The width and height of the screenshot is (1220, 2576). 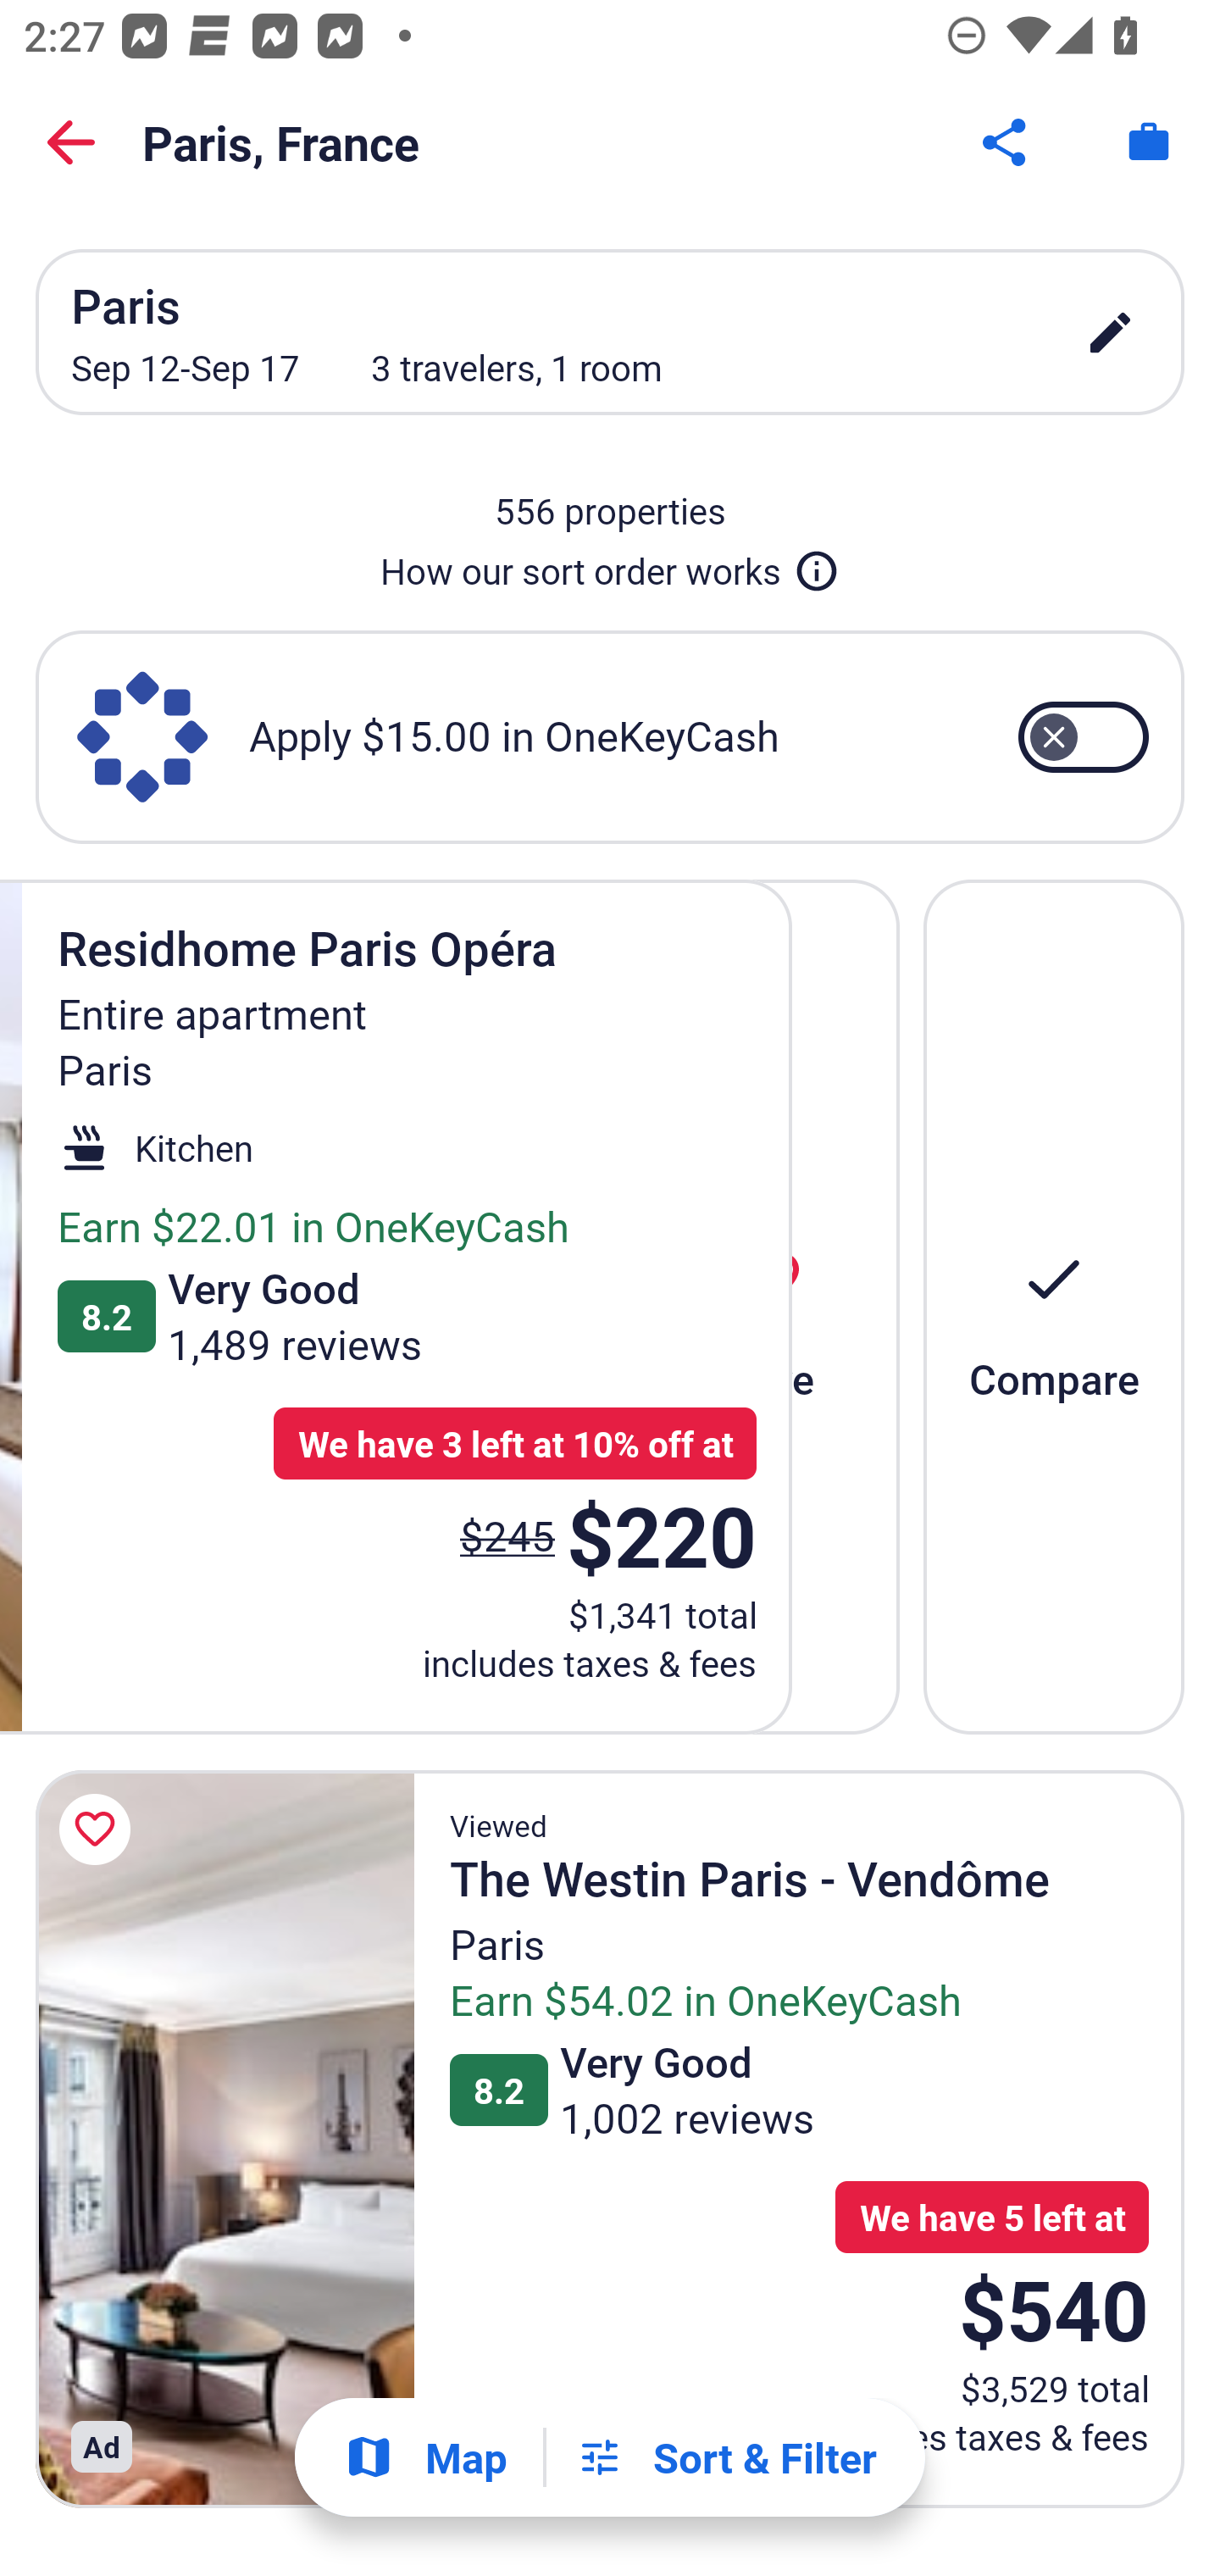 I want to click on Trips. Button, so click(x=1149, y=142).